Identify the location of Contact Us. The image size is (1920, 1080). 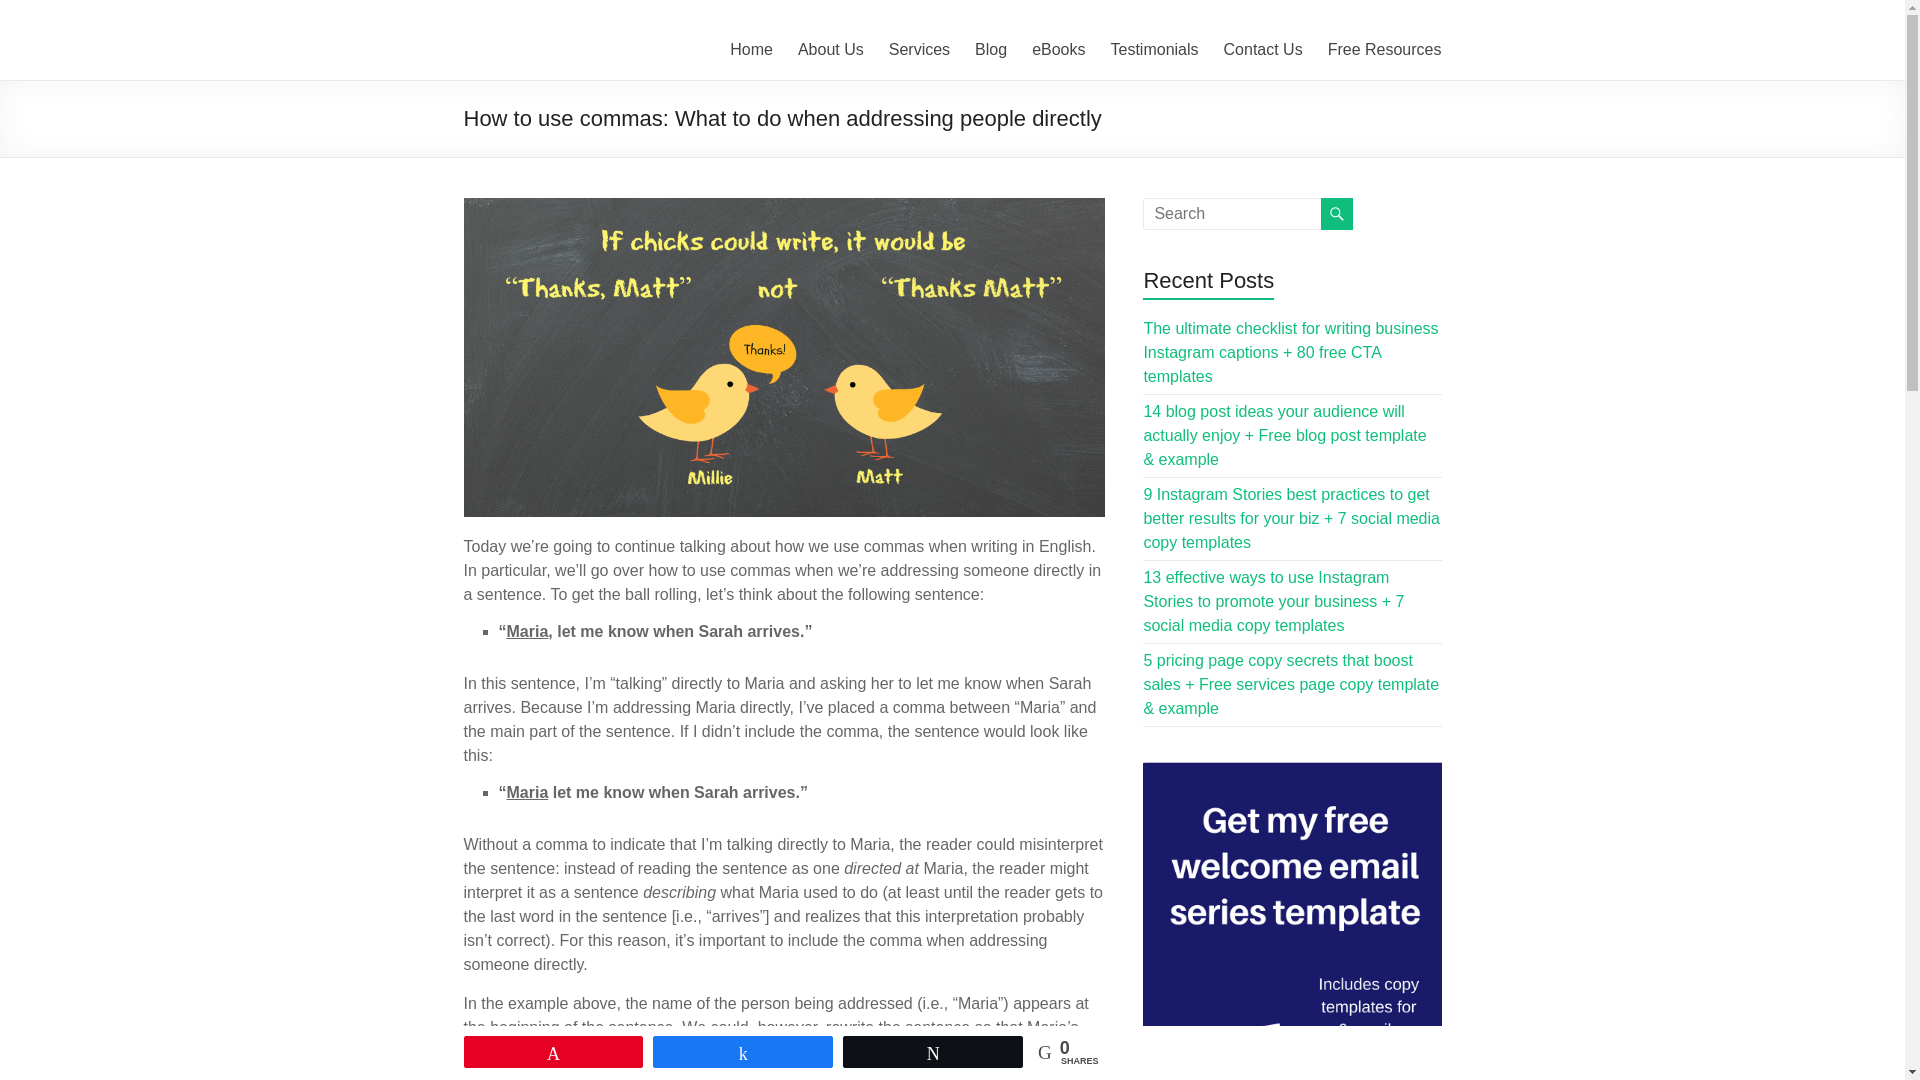
(1264, 49).